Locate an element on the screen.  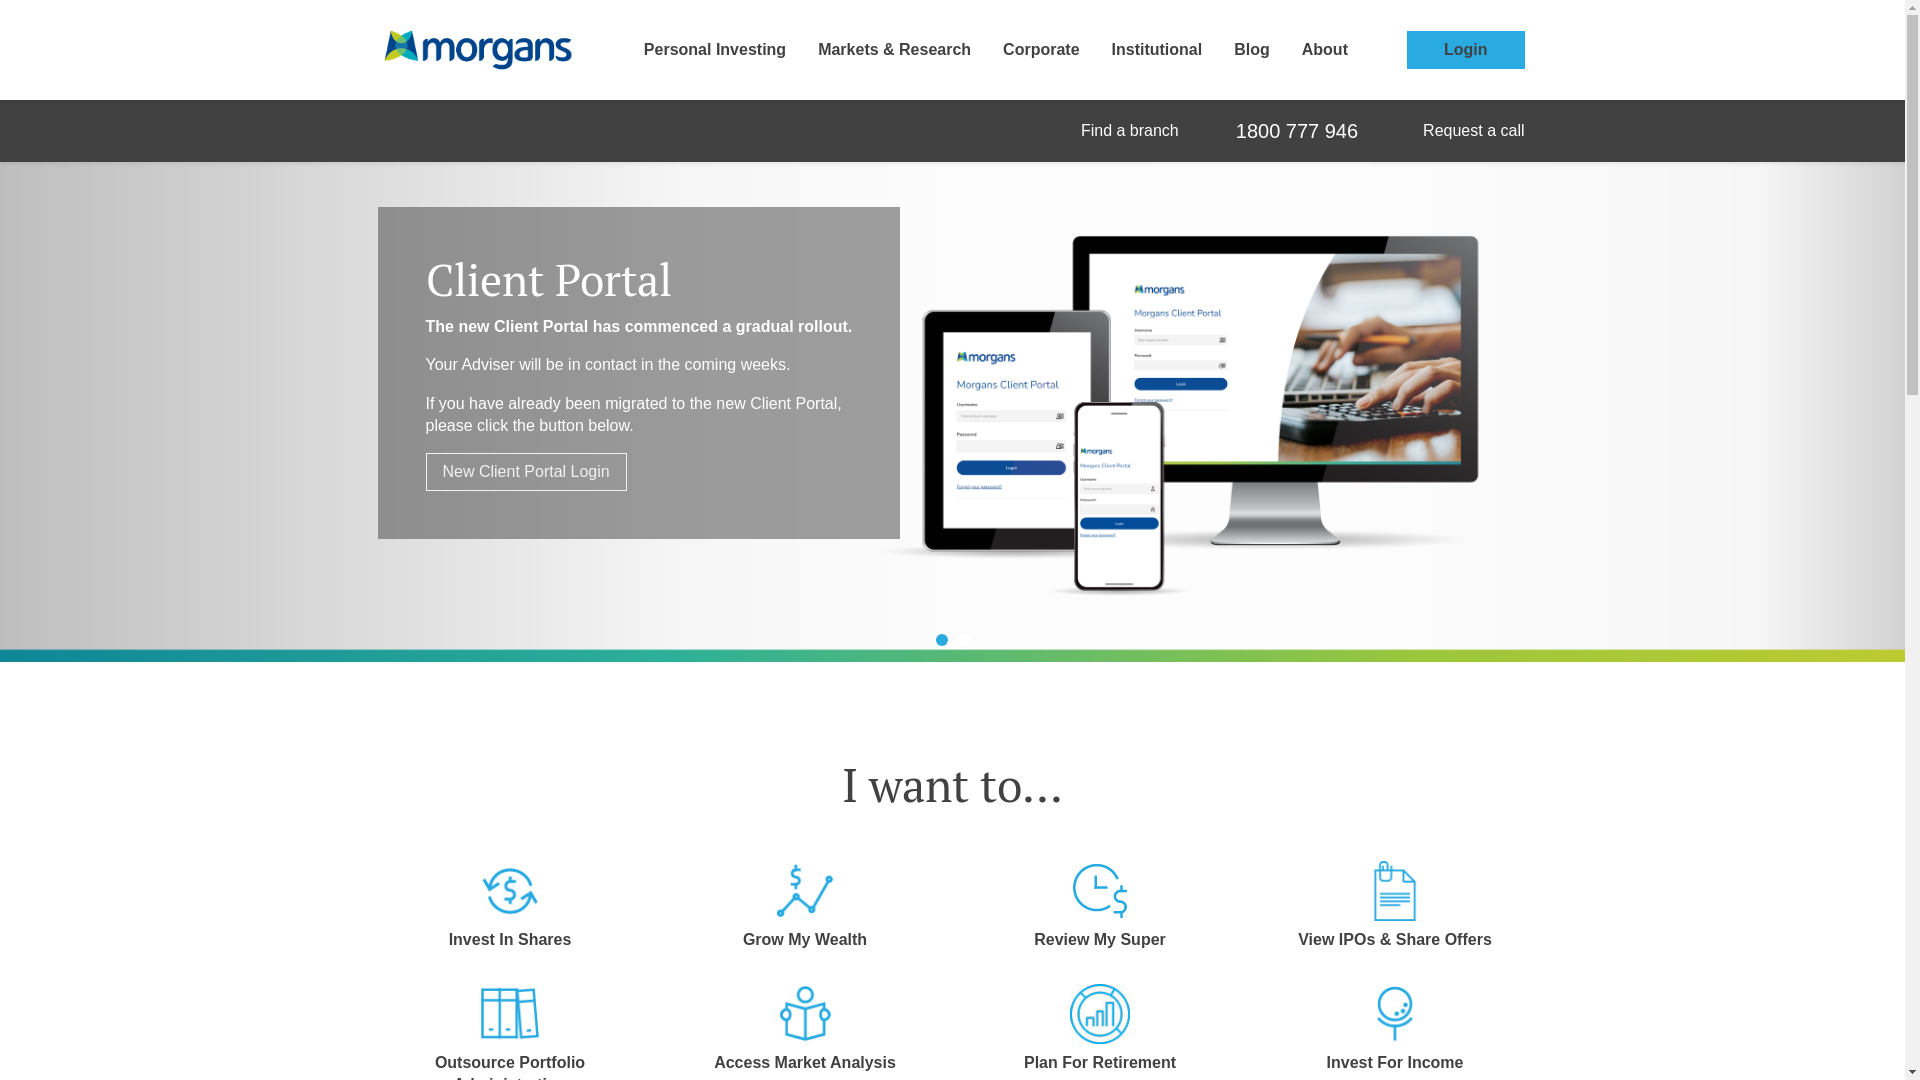
Request a call is located at coordinates (1470, 131).